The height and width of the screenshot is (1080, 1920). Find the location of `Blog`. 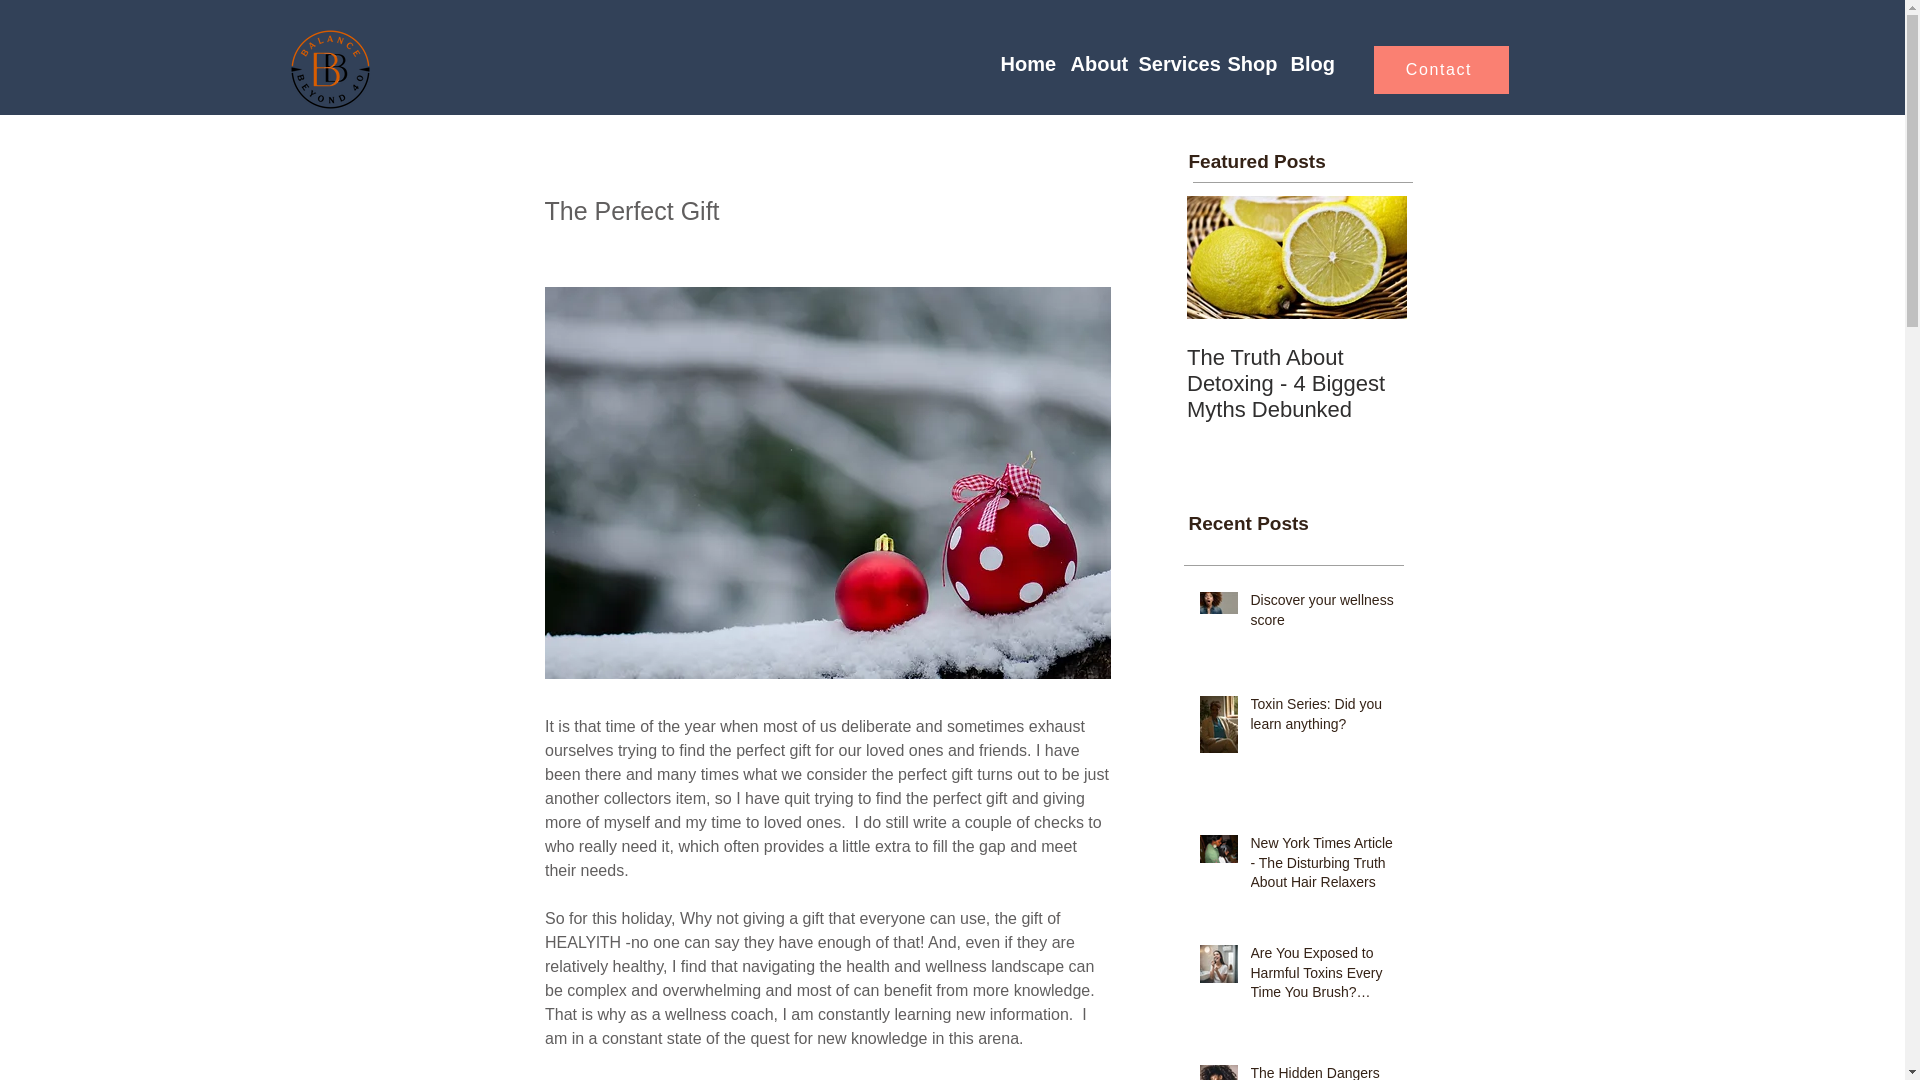

Blog is located at coordinates (1308, 64).